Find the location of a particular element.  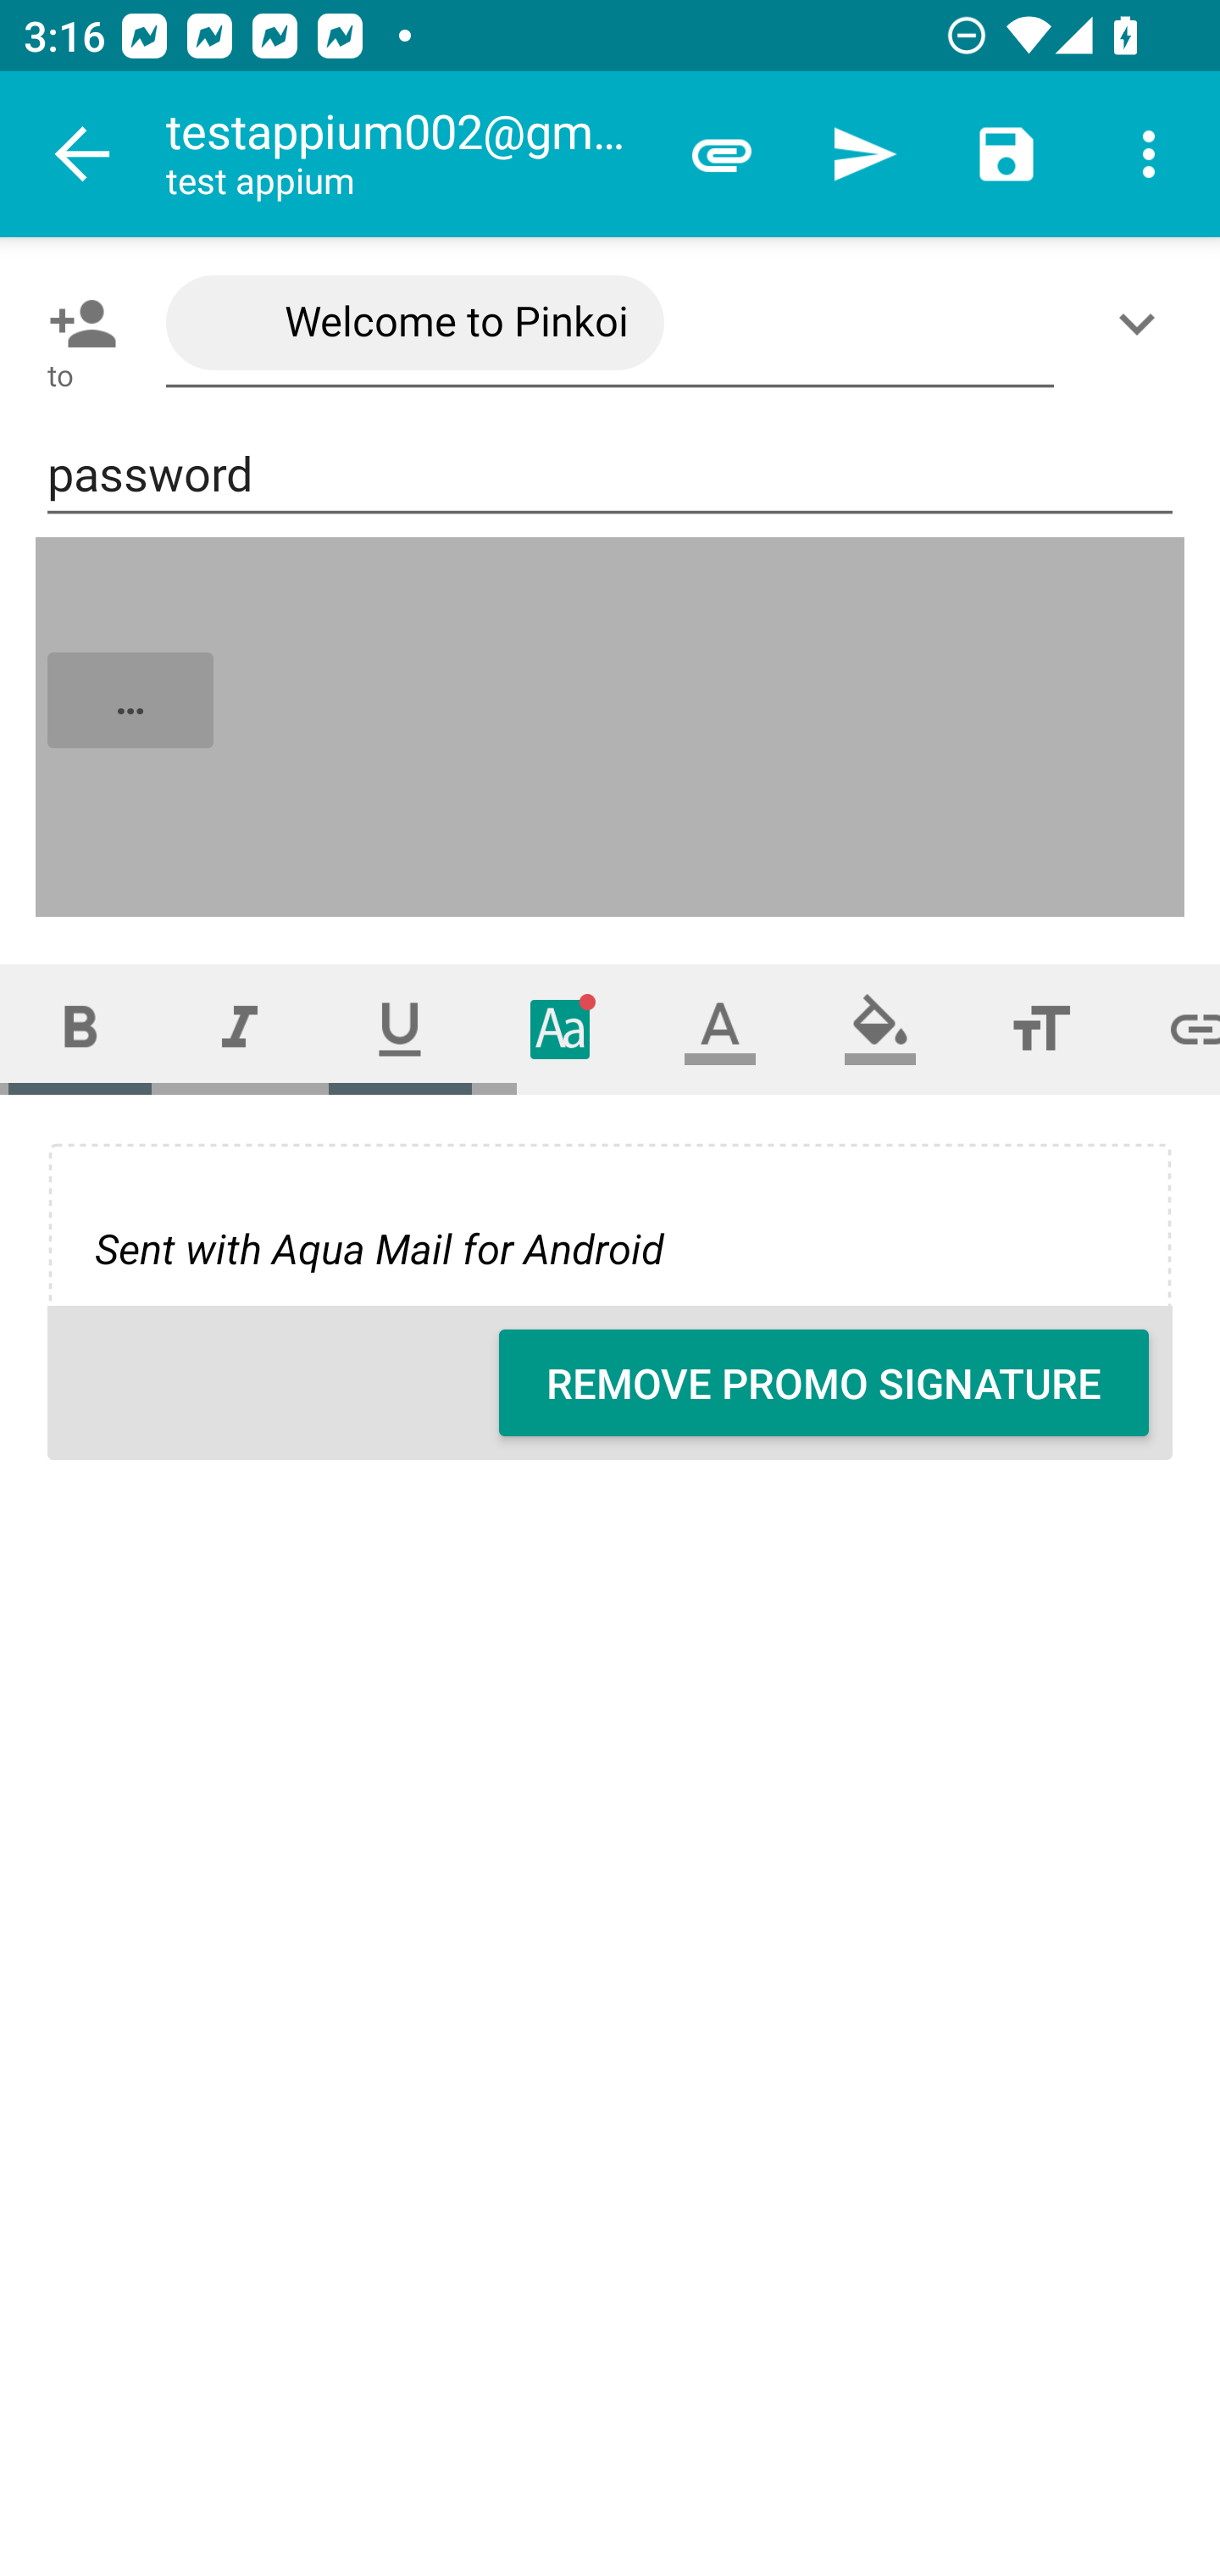

Bold is located at coordinates (80, 1029).